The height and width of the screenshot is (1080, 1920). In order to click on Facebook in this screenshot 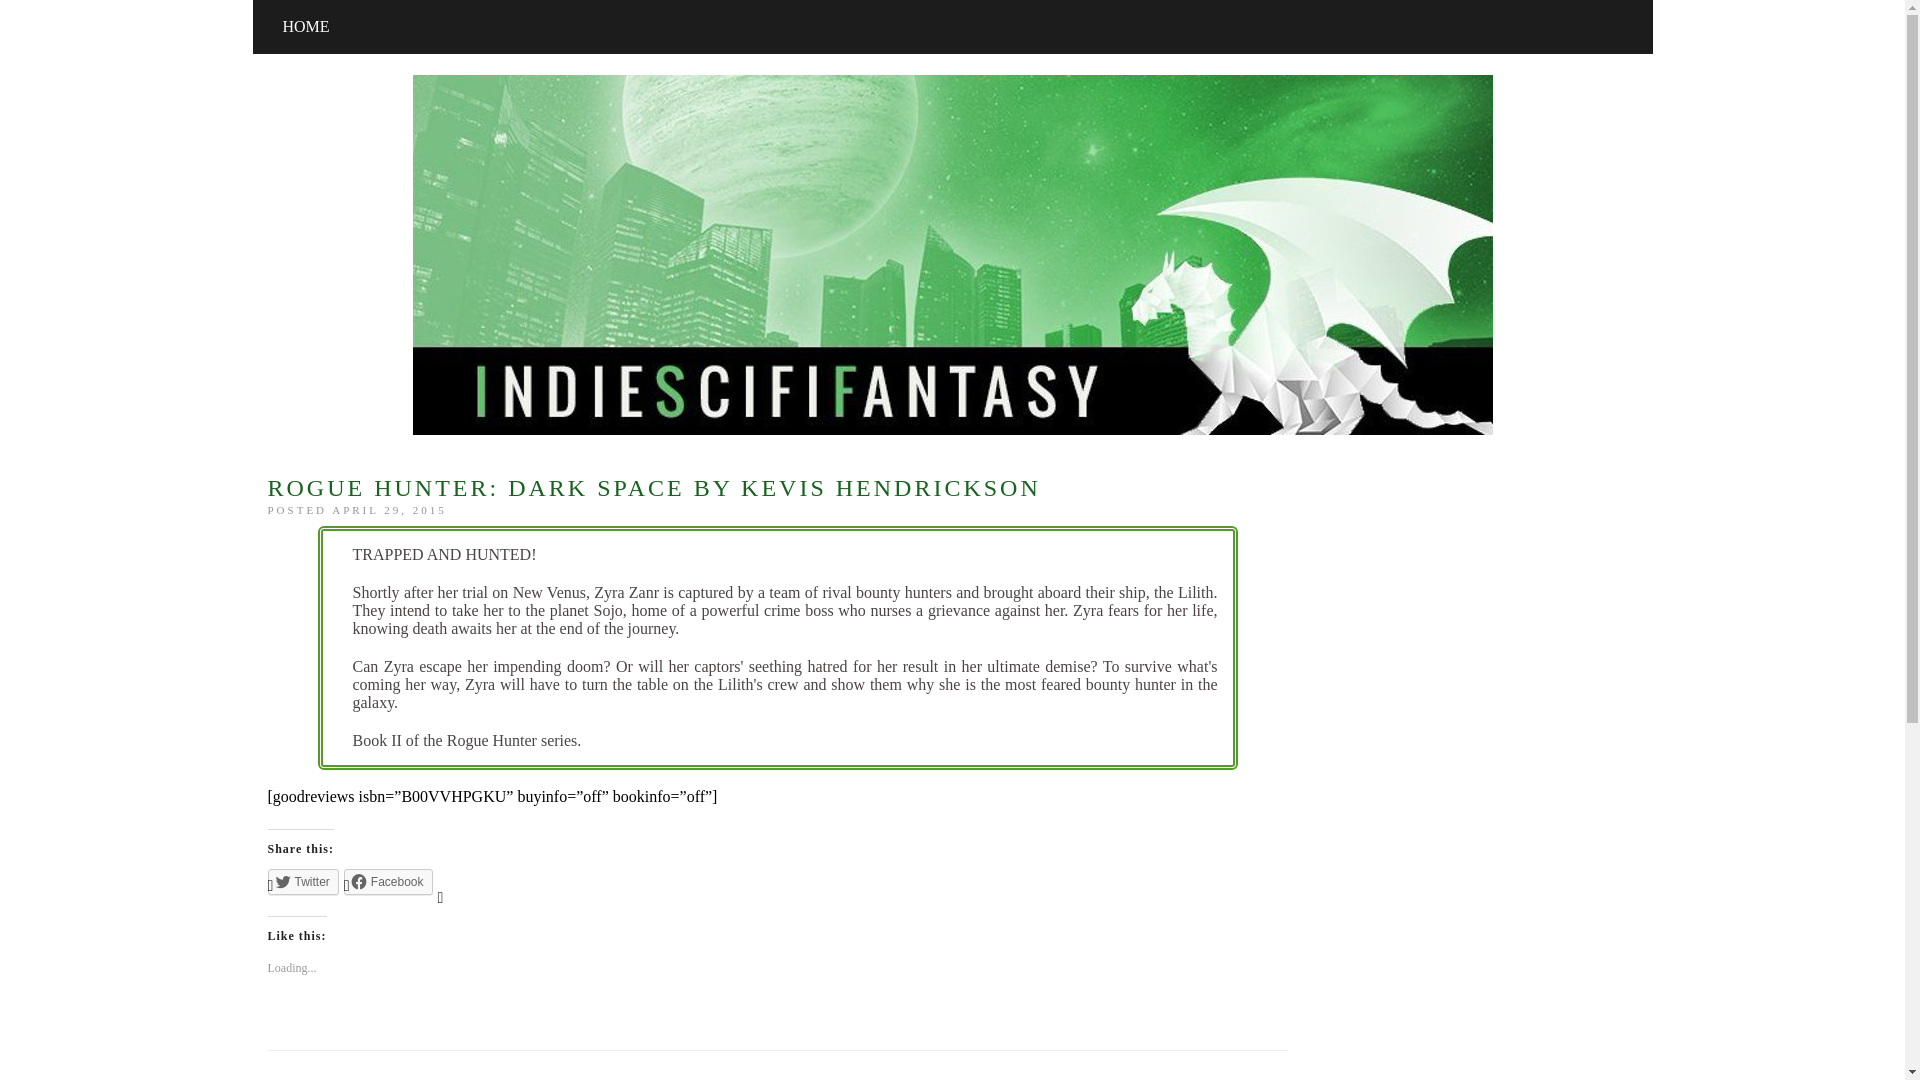, I will do `click(388, 882)`.